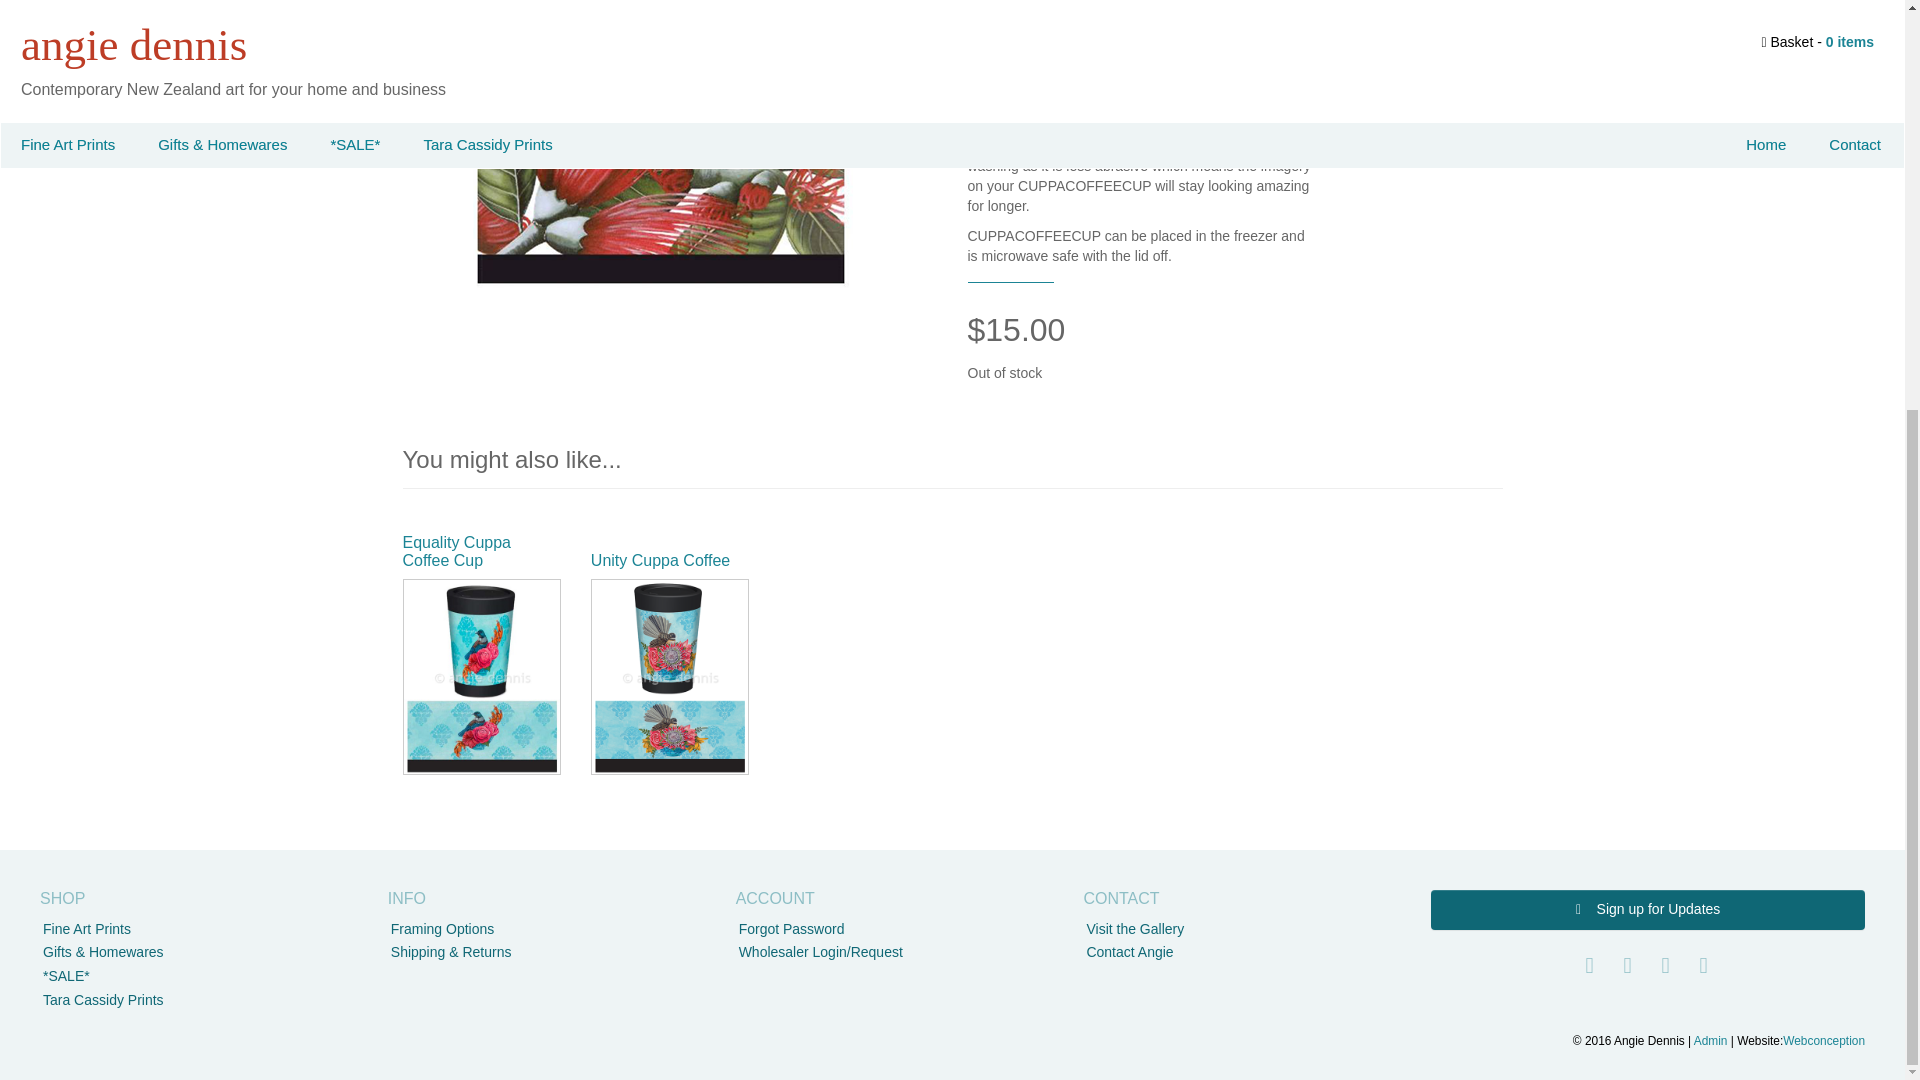  Describe the element at coordinates (442, 929) in the screenshot. I see `Framing Options` at that location.